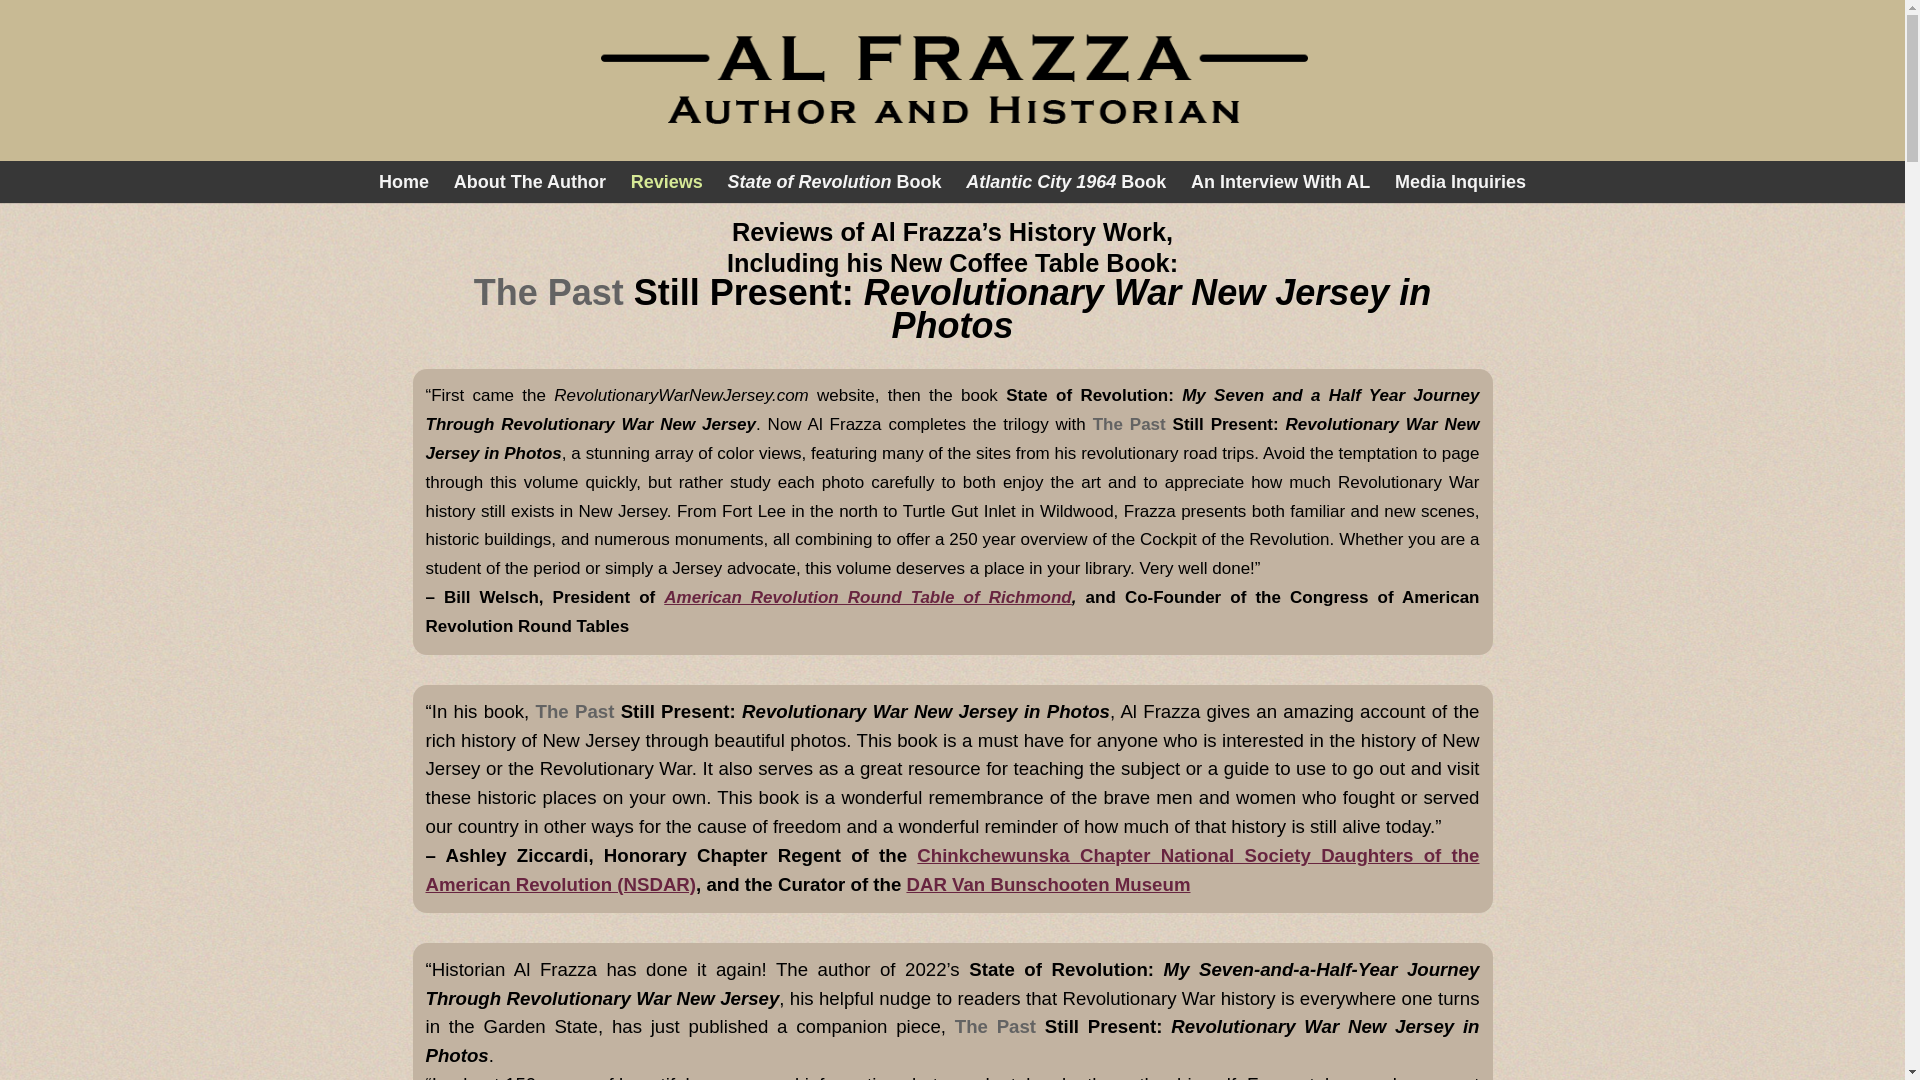 This screenshot has width=1920, height=1080. Describe the element at coordinates (834, 182) in the screenshot. I see `State of Revolution Book` at that location.